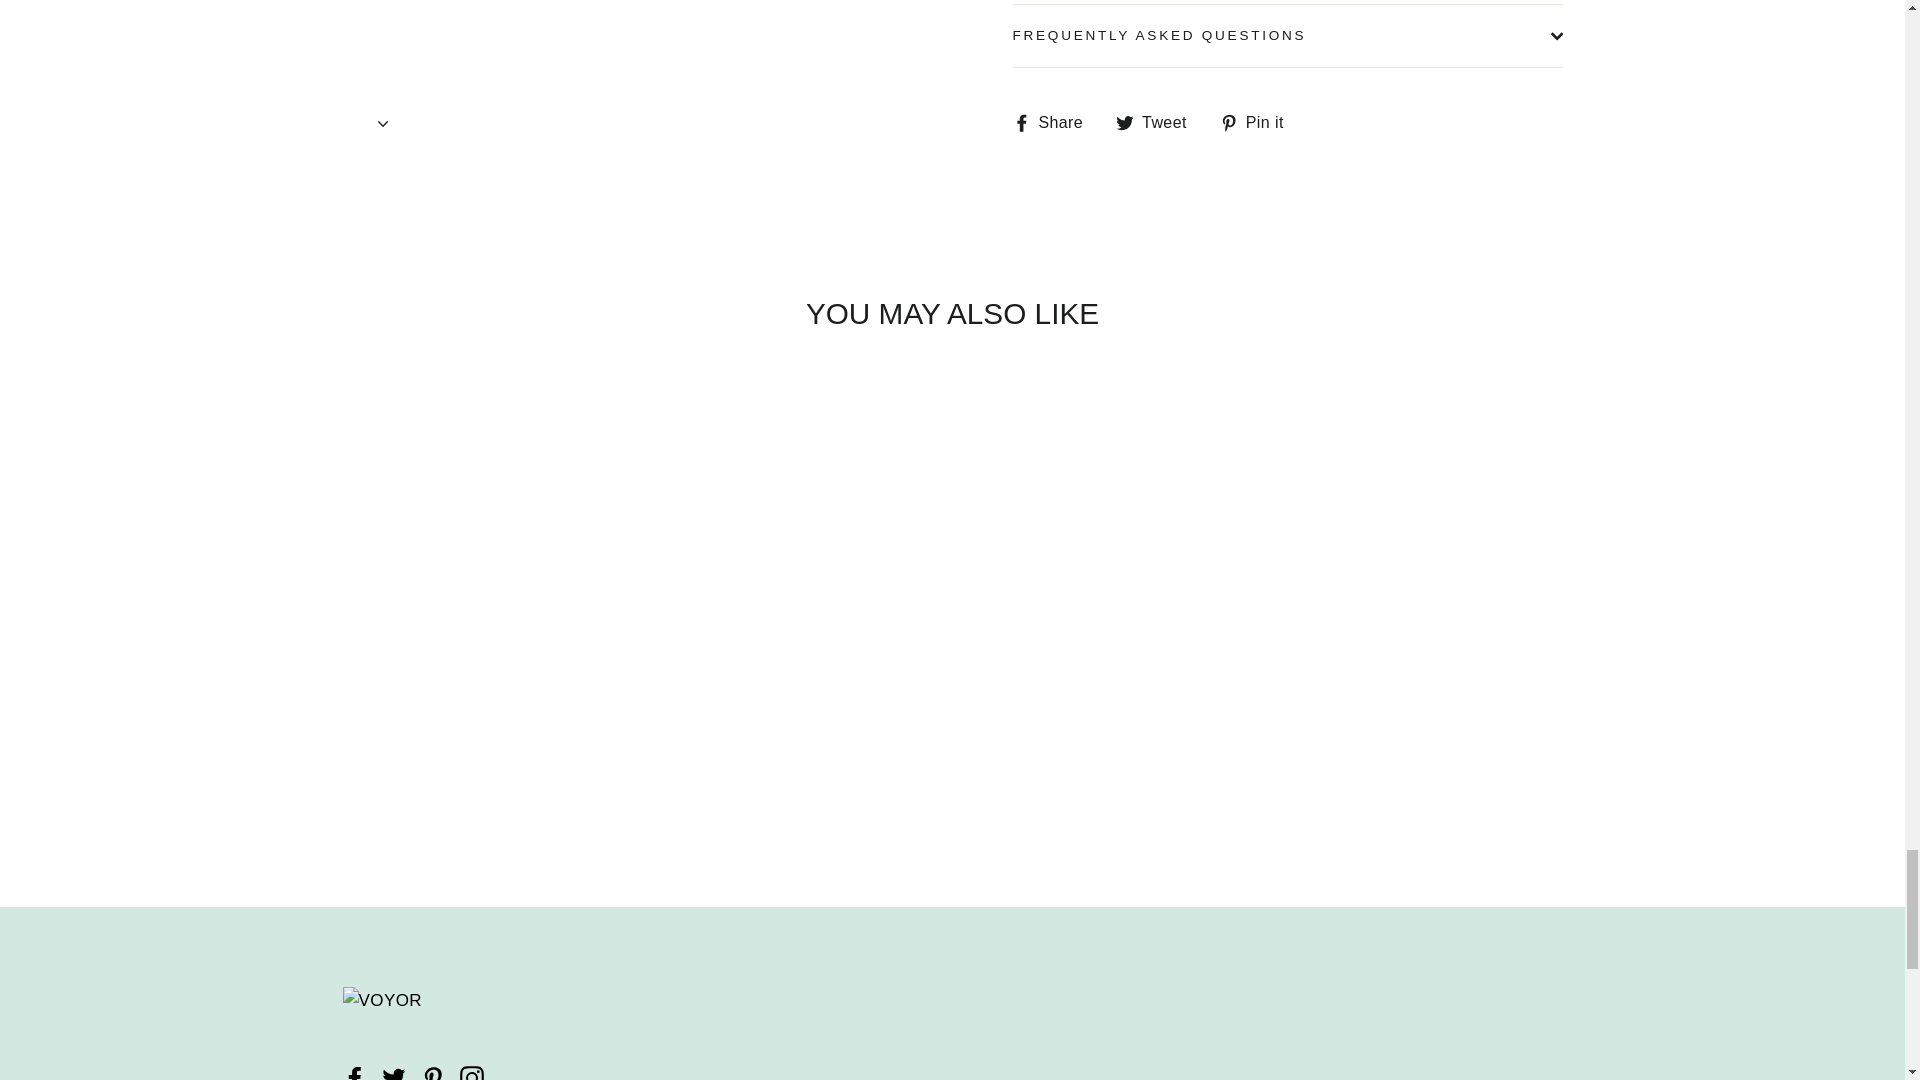  I want to click on Share on Facebook, so click(1054, 122).